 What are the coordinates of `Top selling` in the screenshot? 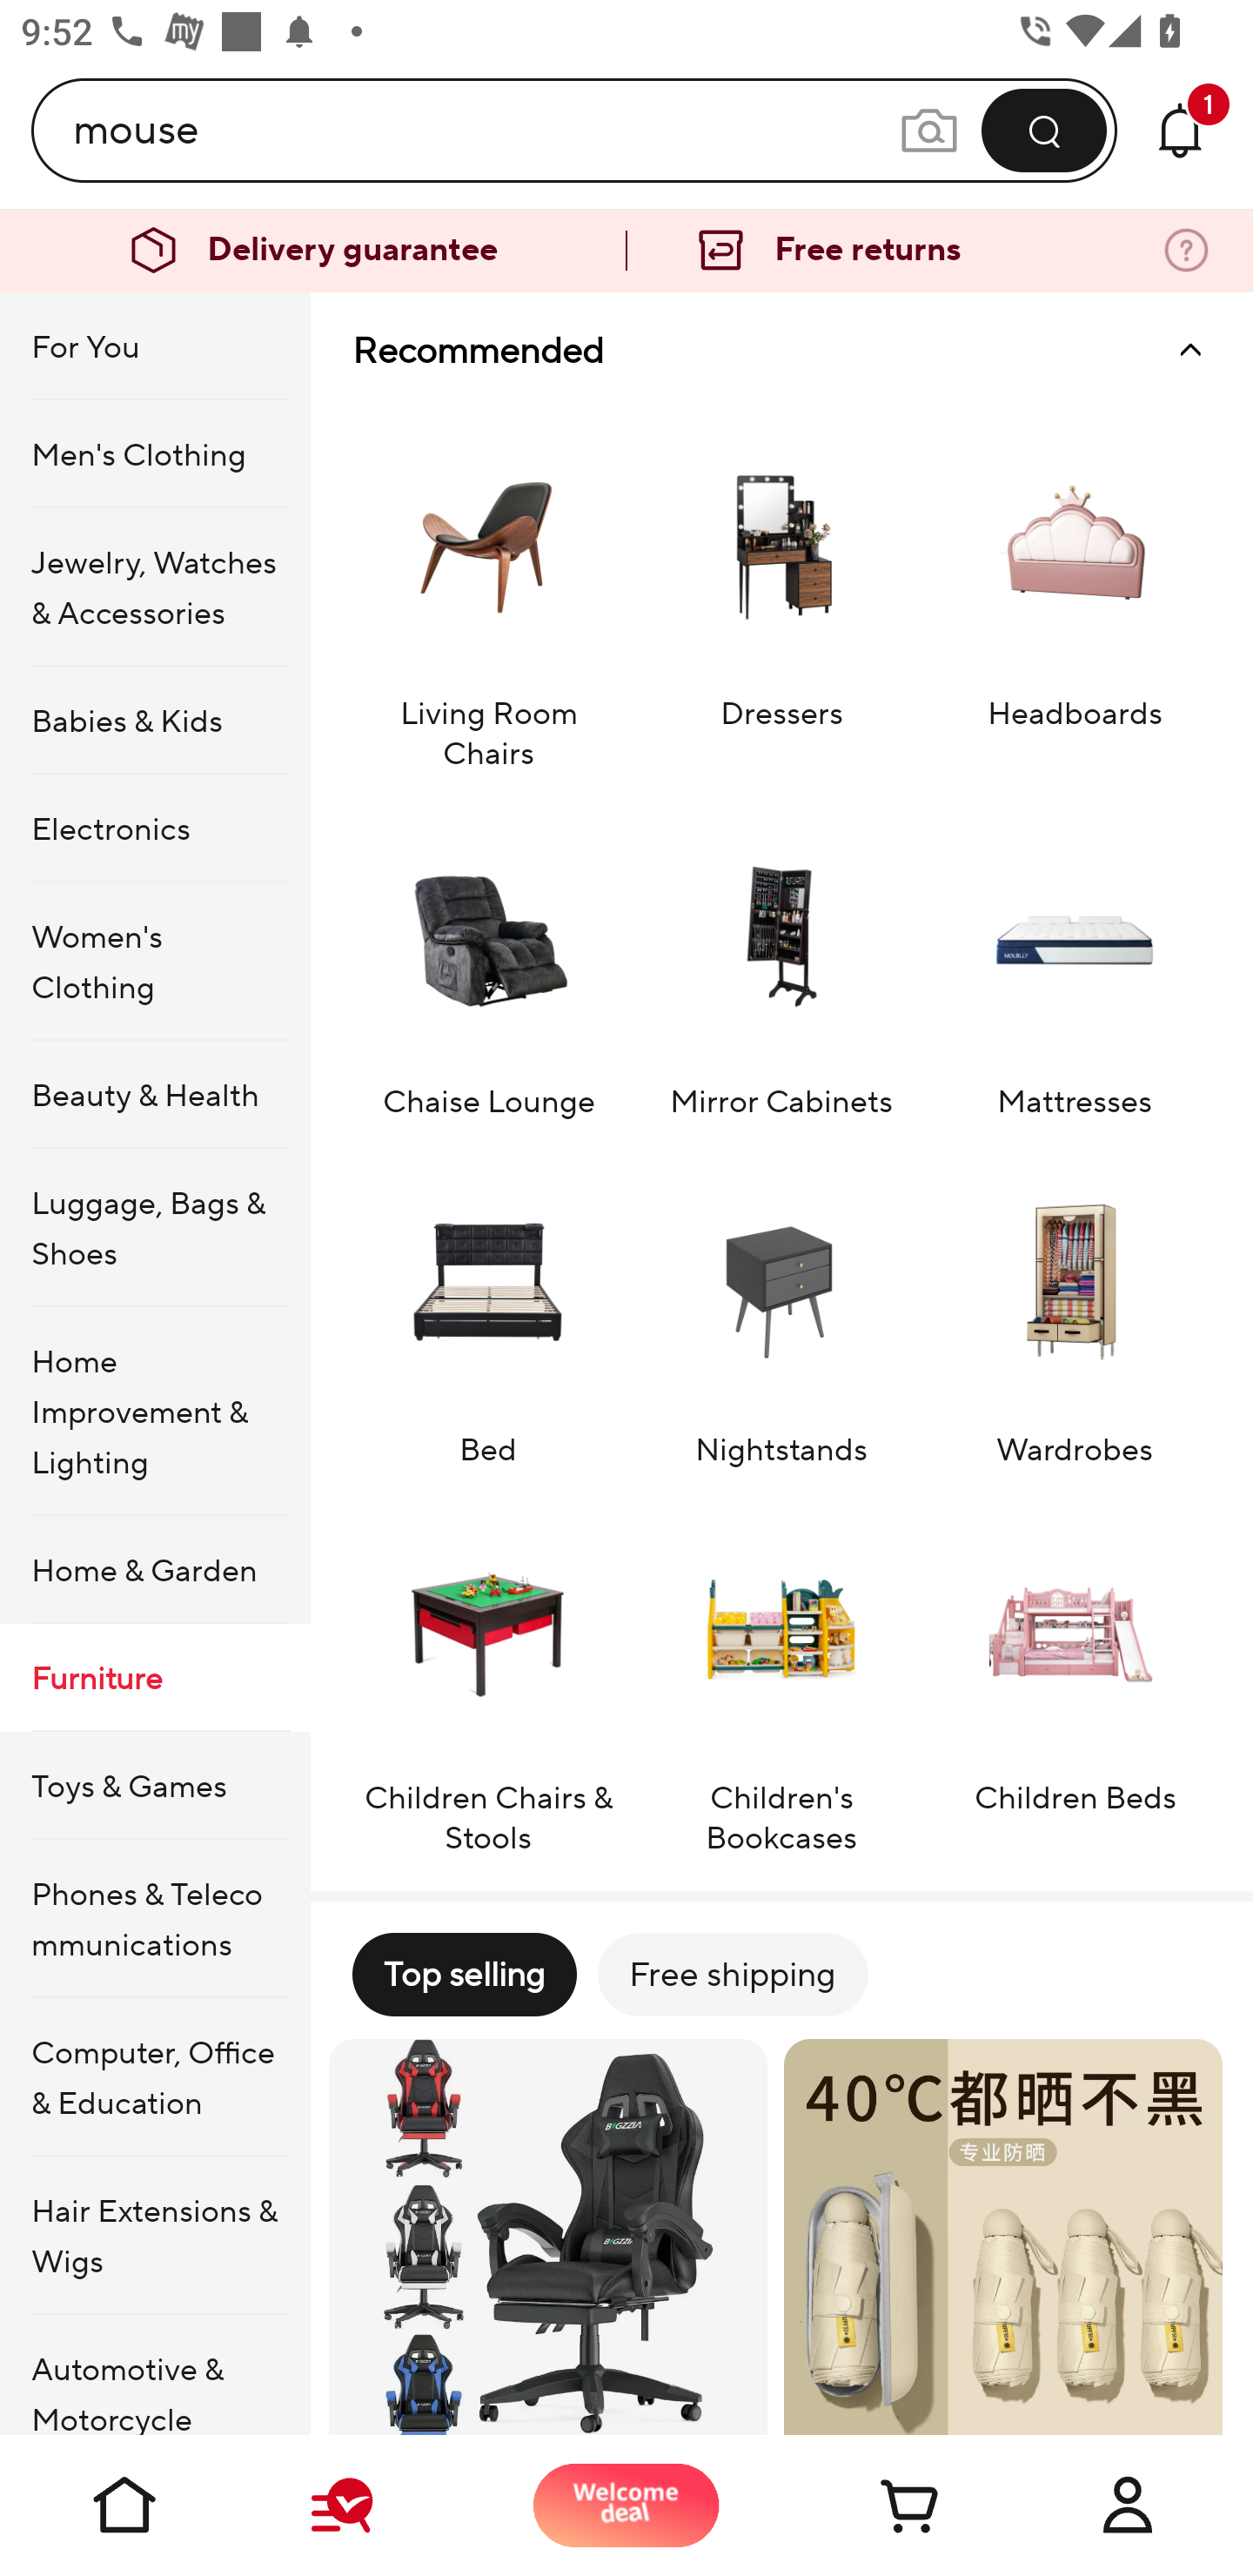 It's located at (464, 1974).